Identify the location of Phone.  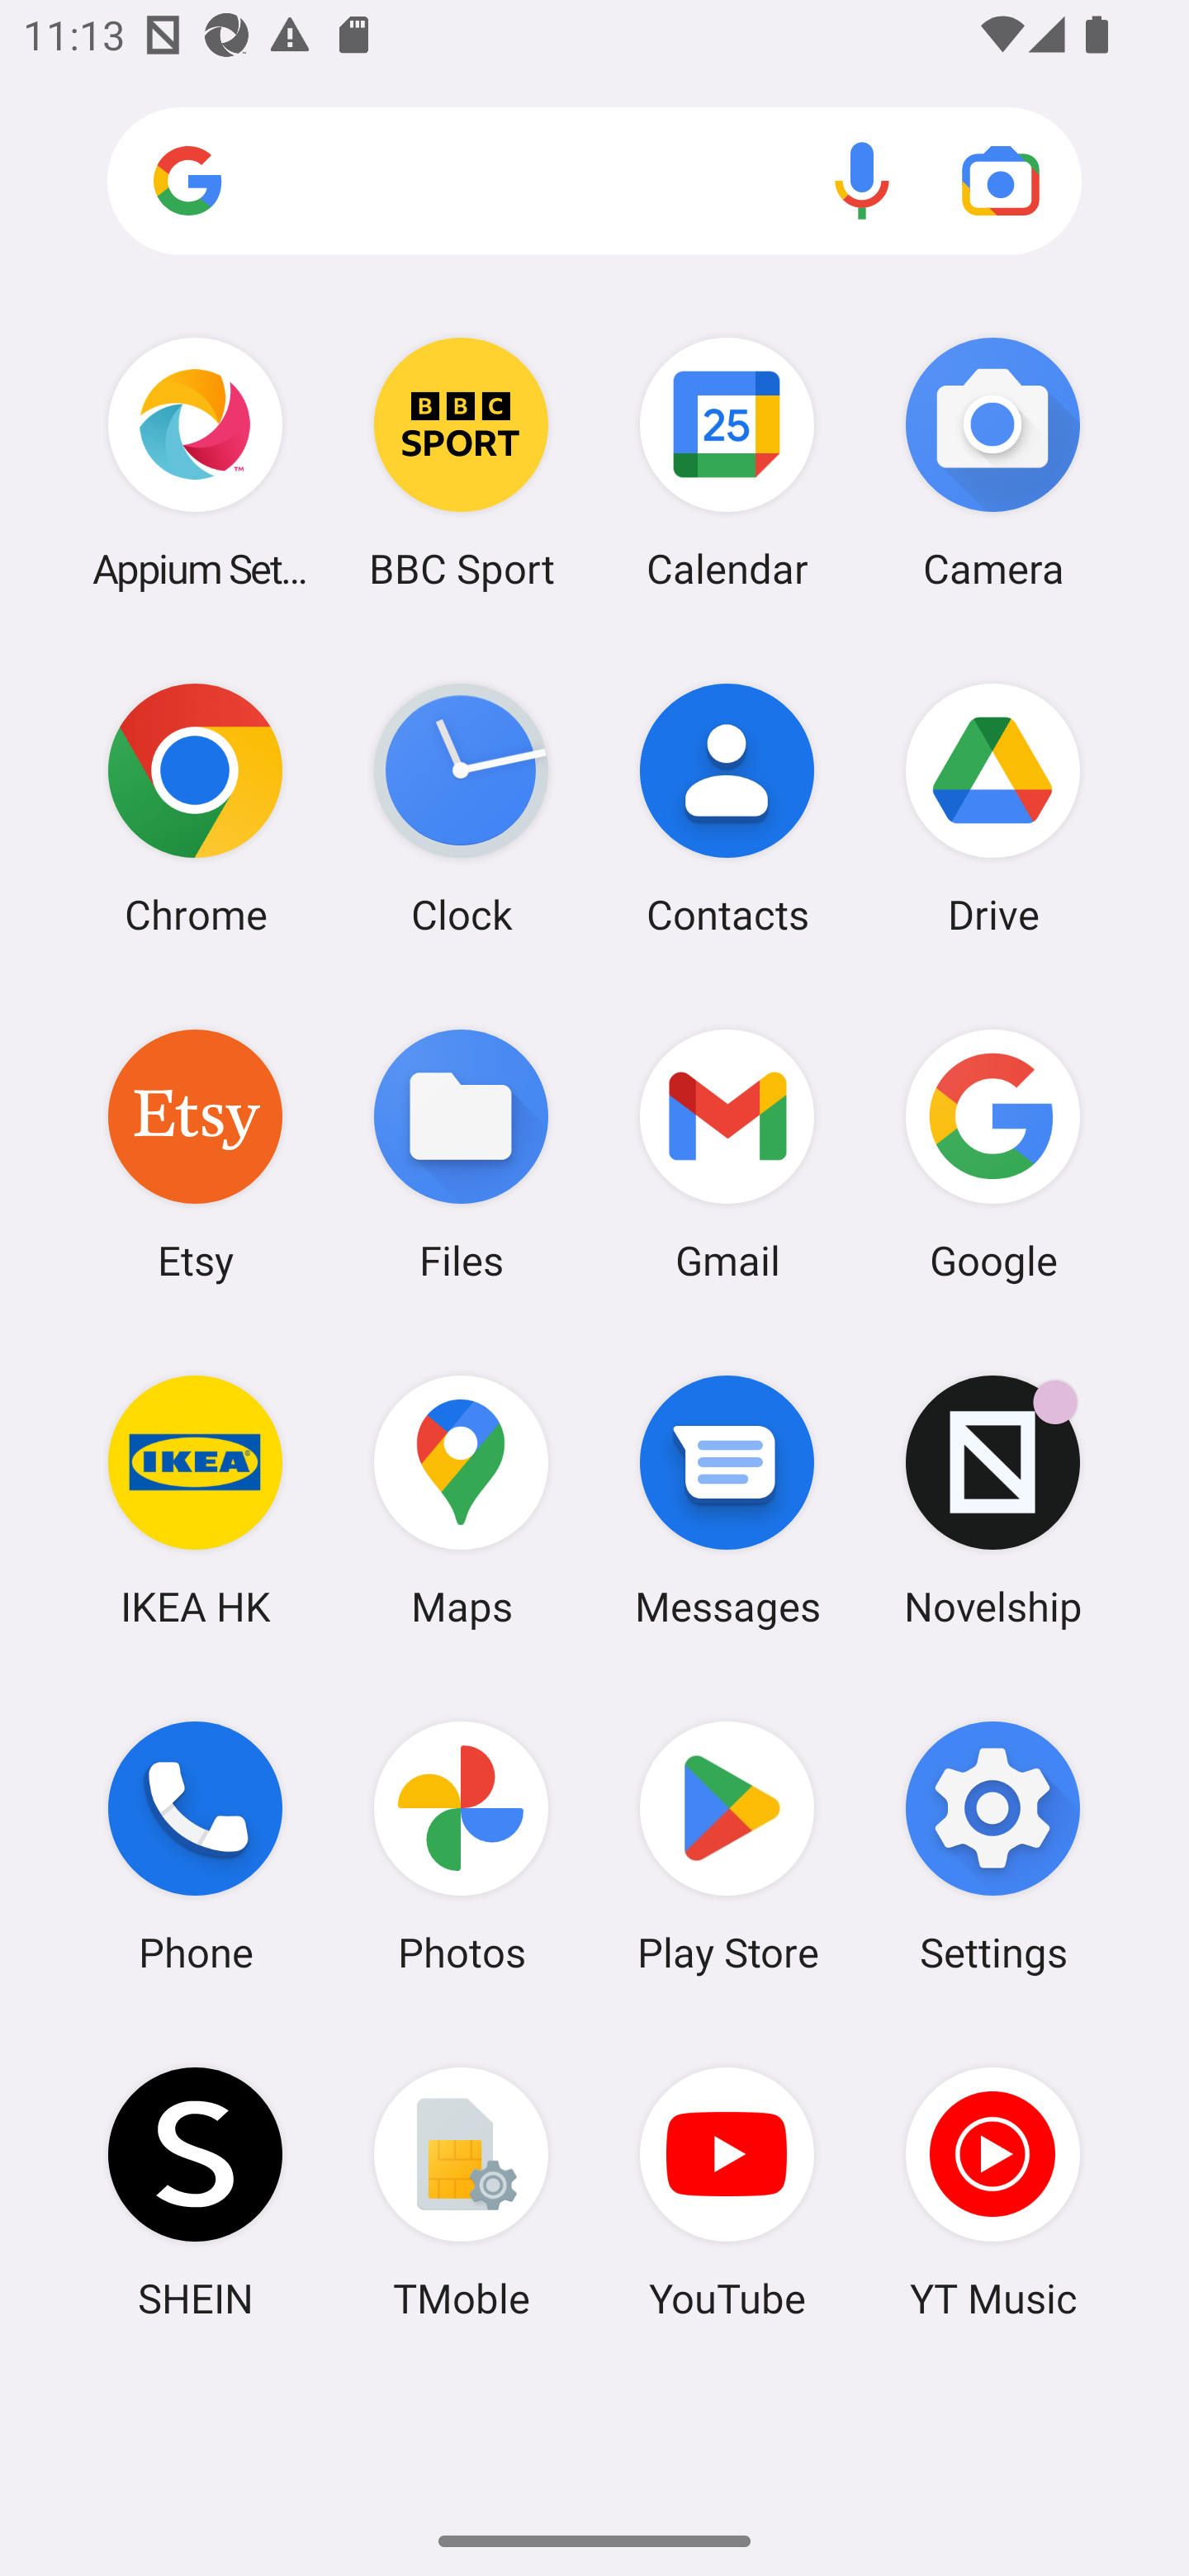
(195, 1847).